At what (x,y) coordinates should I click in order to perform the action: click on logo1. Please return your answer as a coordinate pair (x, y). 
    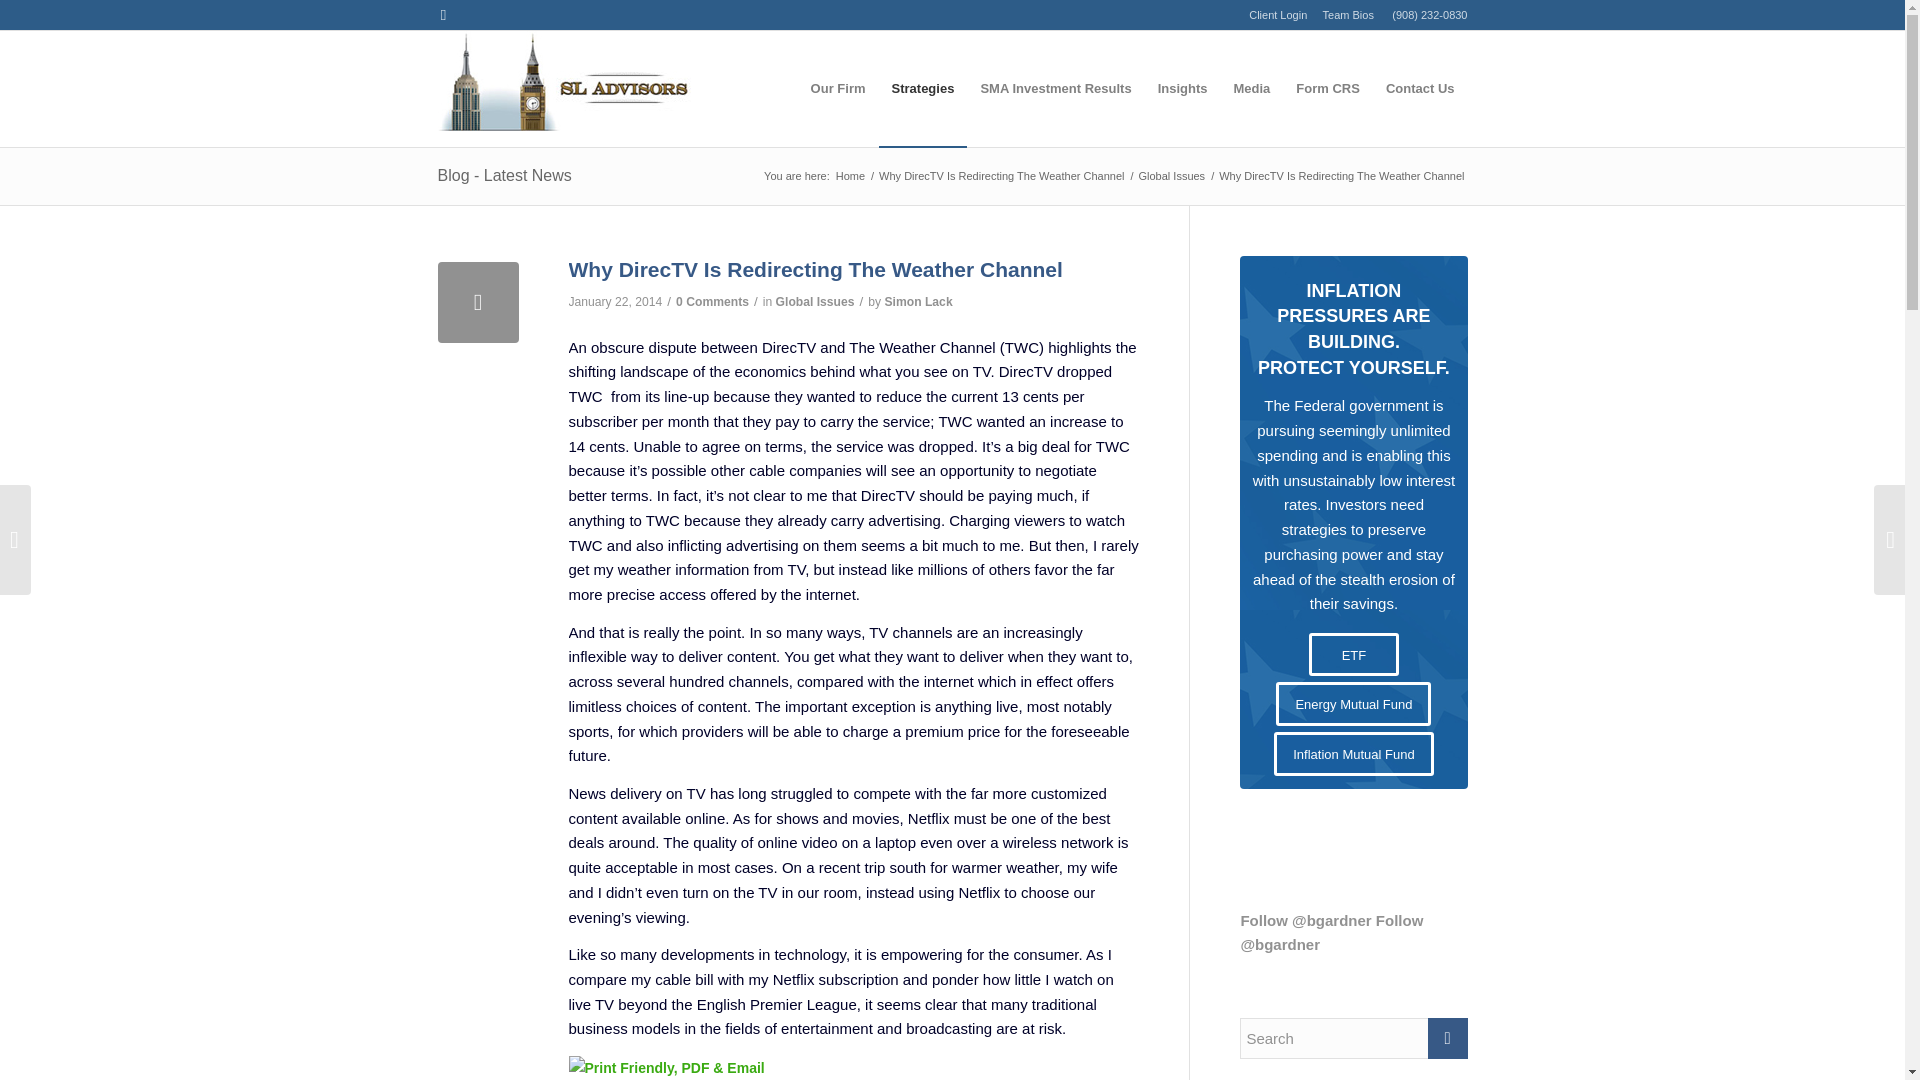
    Looking at the image, I should click on (564, 88).